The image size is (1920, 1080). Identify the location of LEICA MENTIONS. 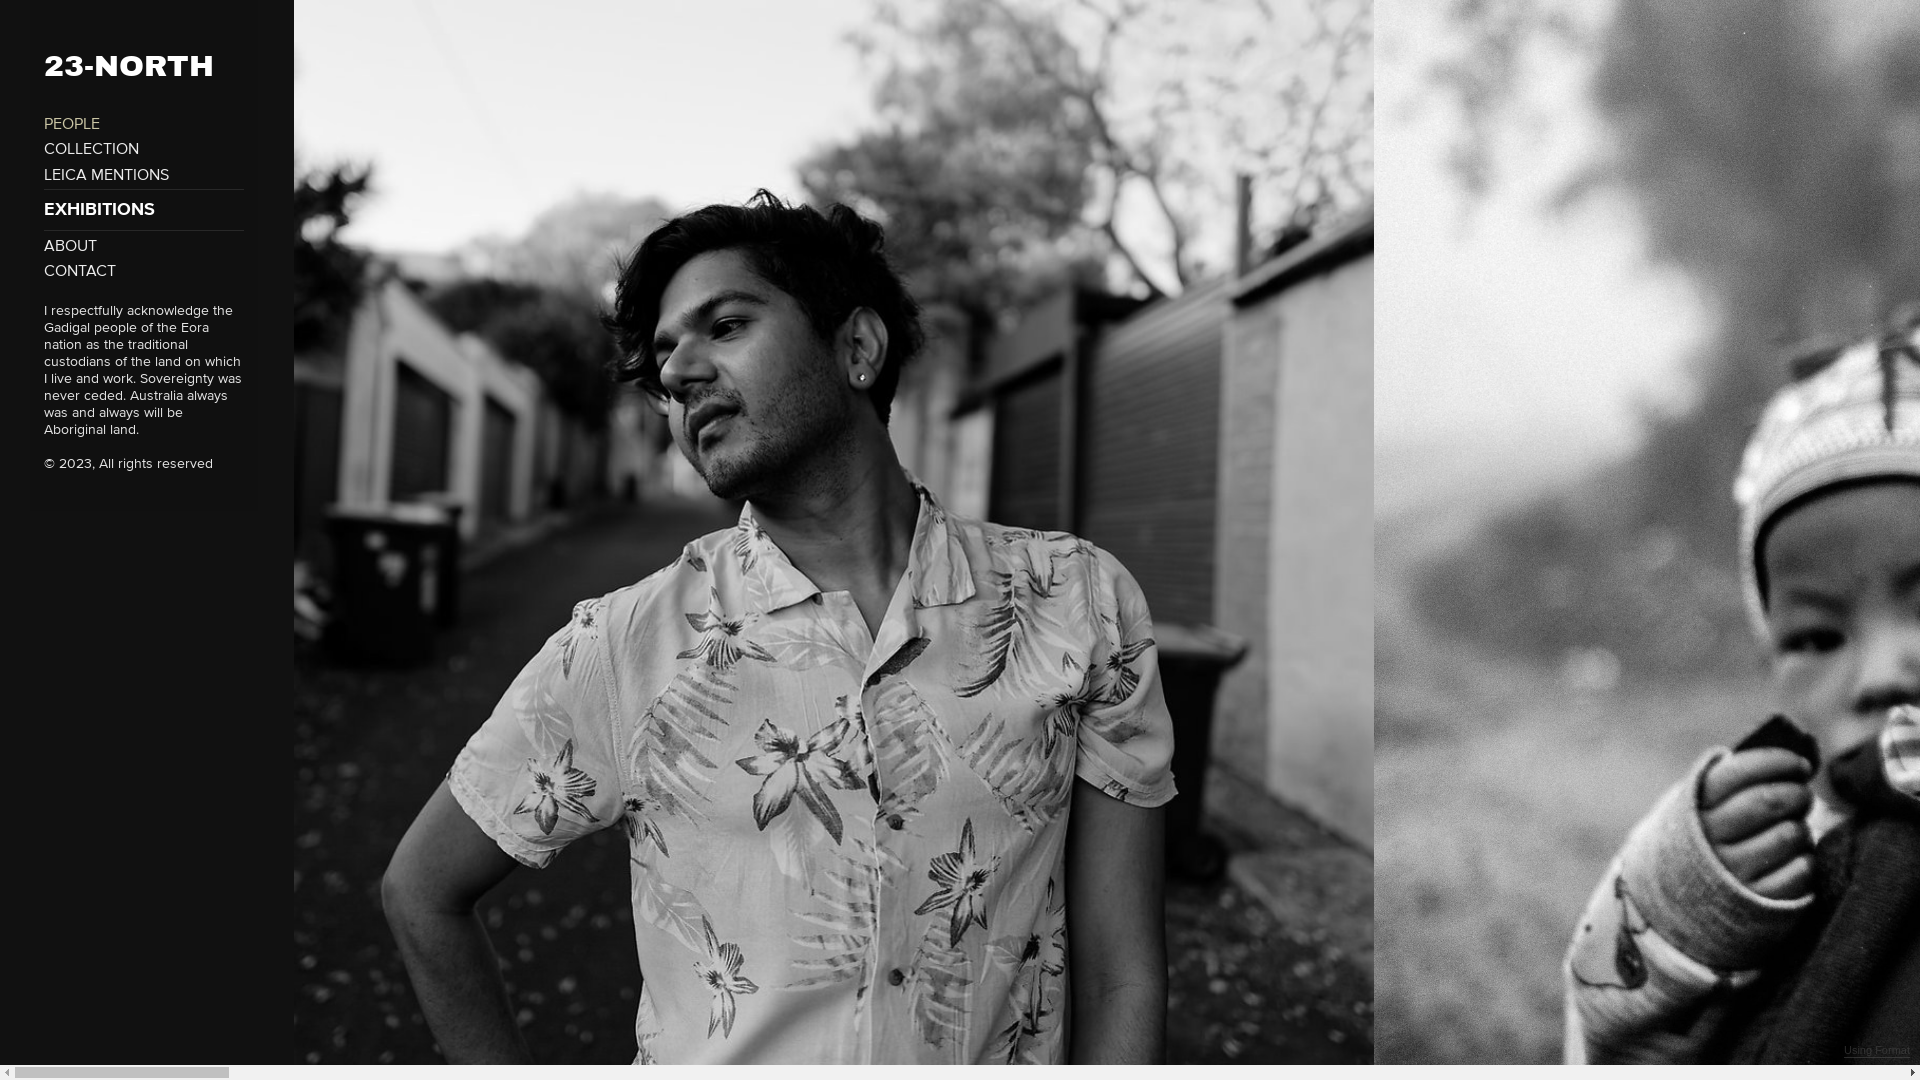
(106, 175).